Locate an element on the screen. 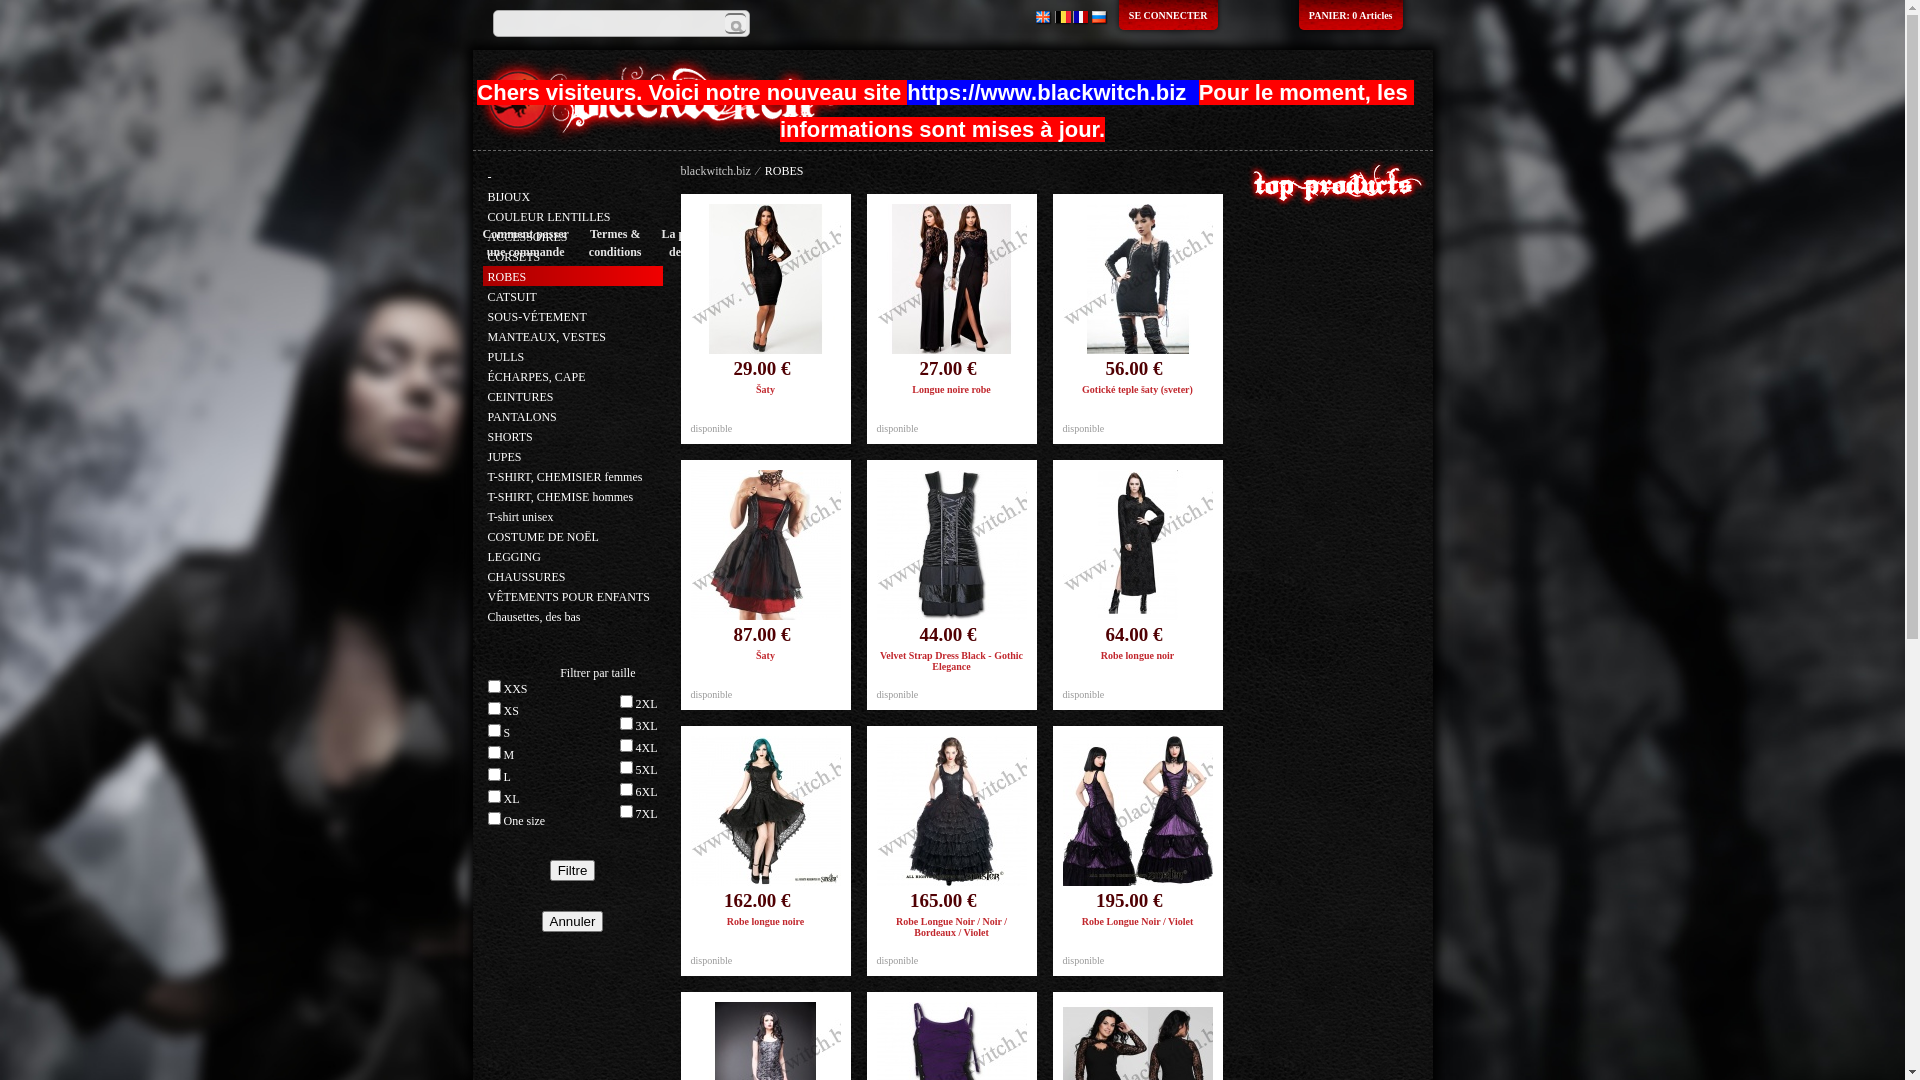  BIJOUX is located at coordinates (510, 197).